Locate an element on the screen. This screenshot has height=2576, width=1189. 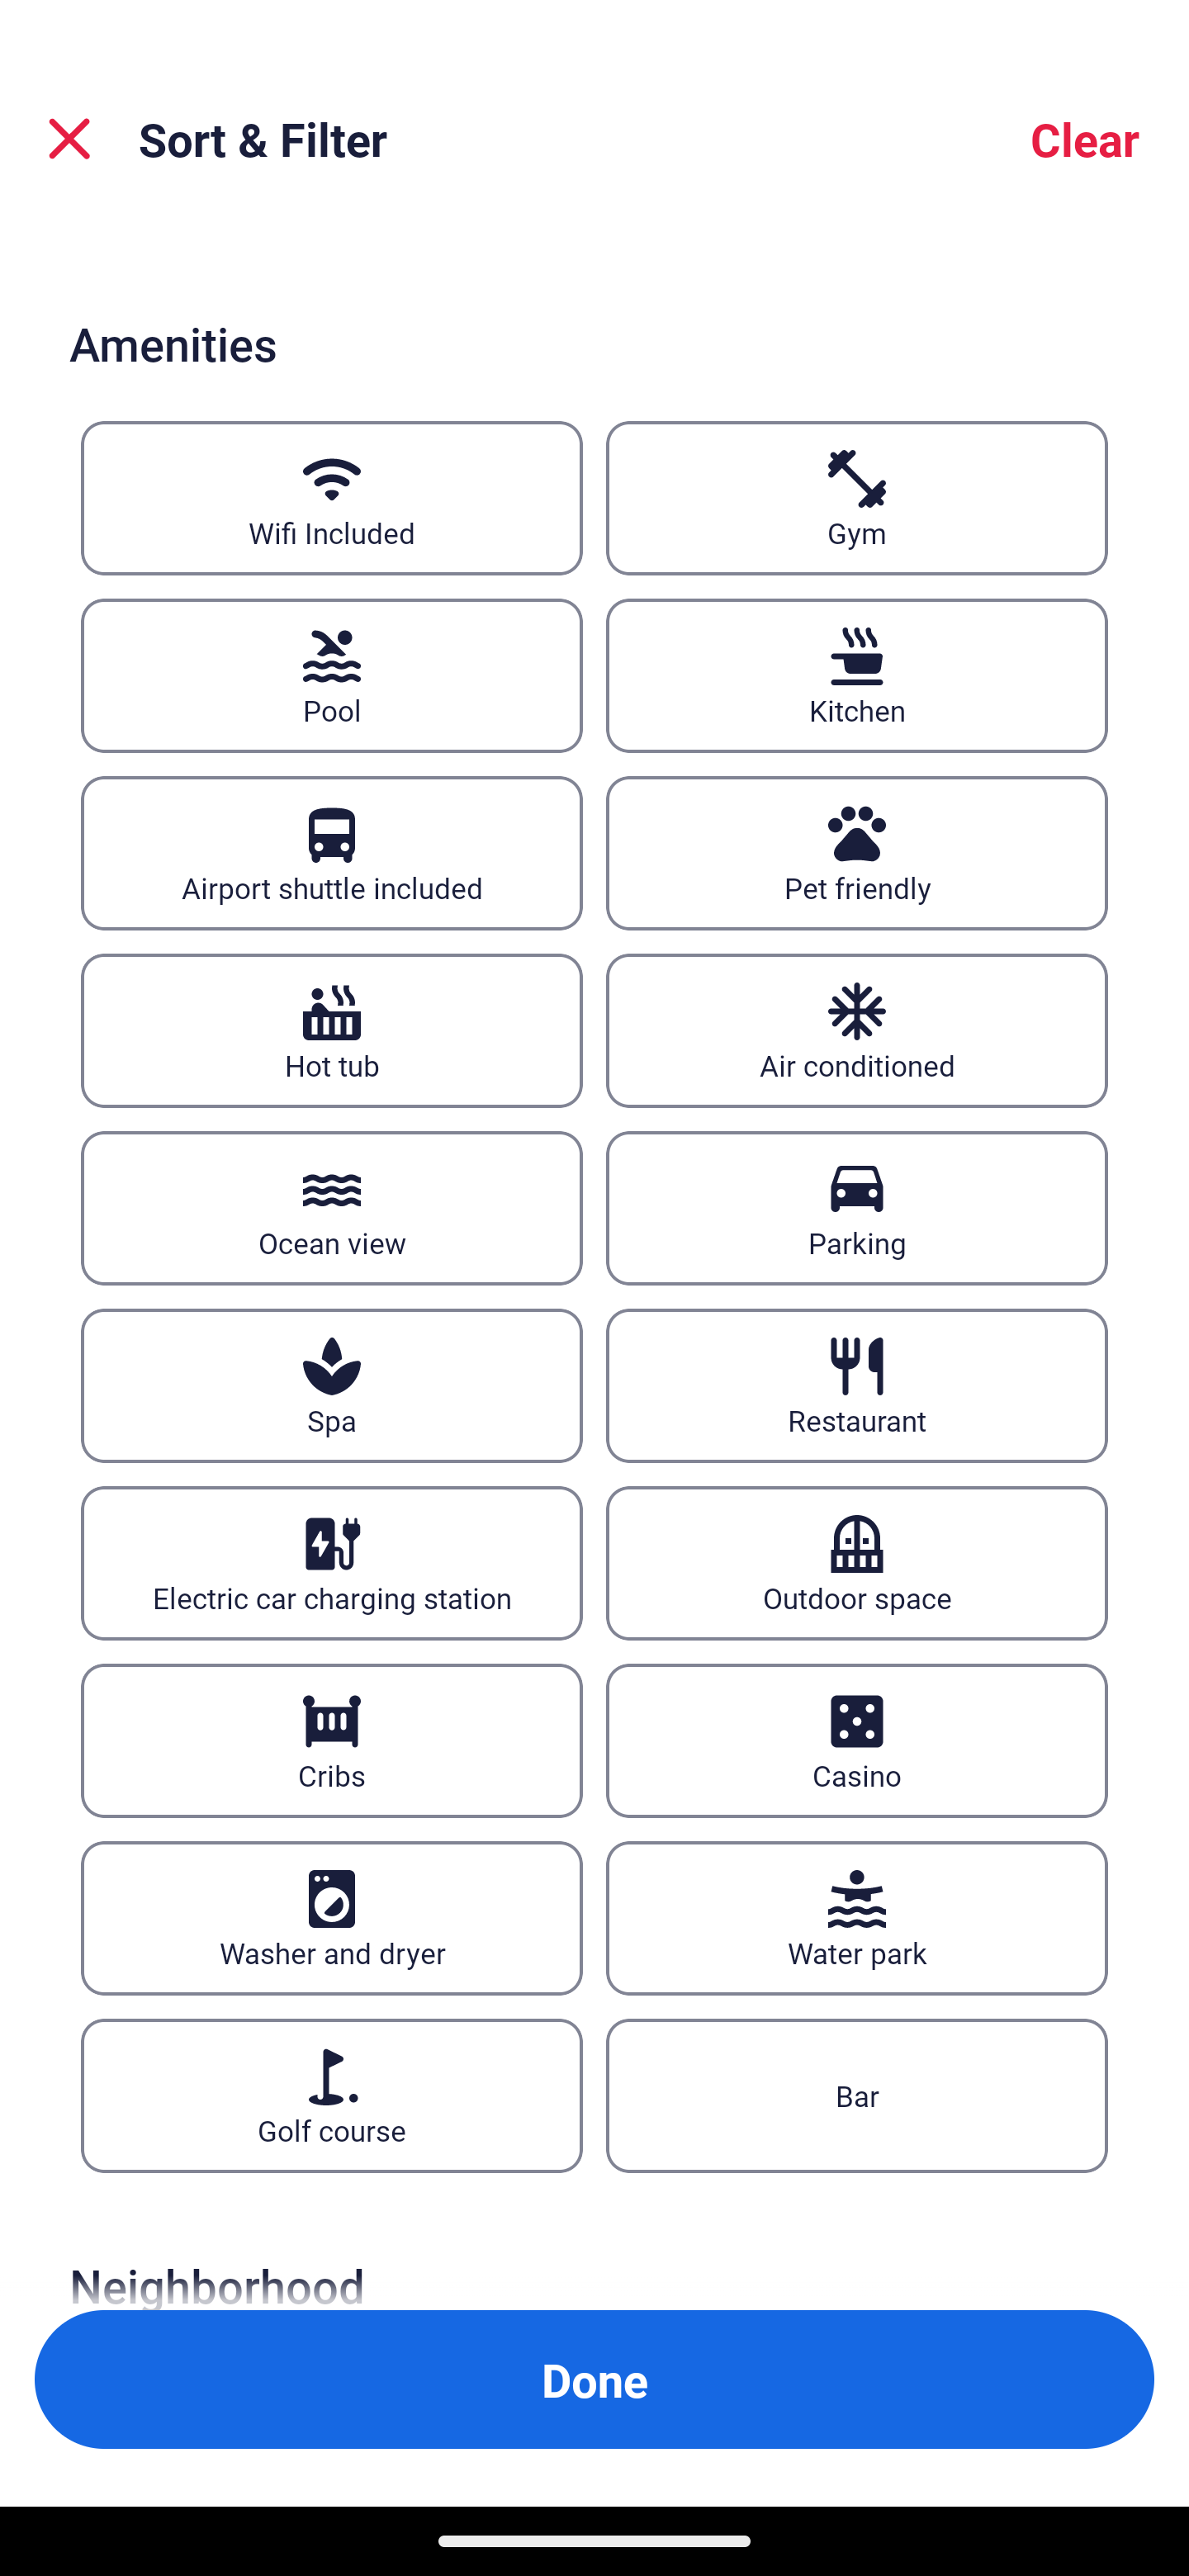
Casino is located at coordinates (857, 1740).